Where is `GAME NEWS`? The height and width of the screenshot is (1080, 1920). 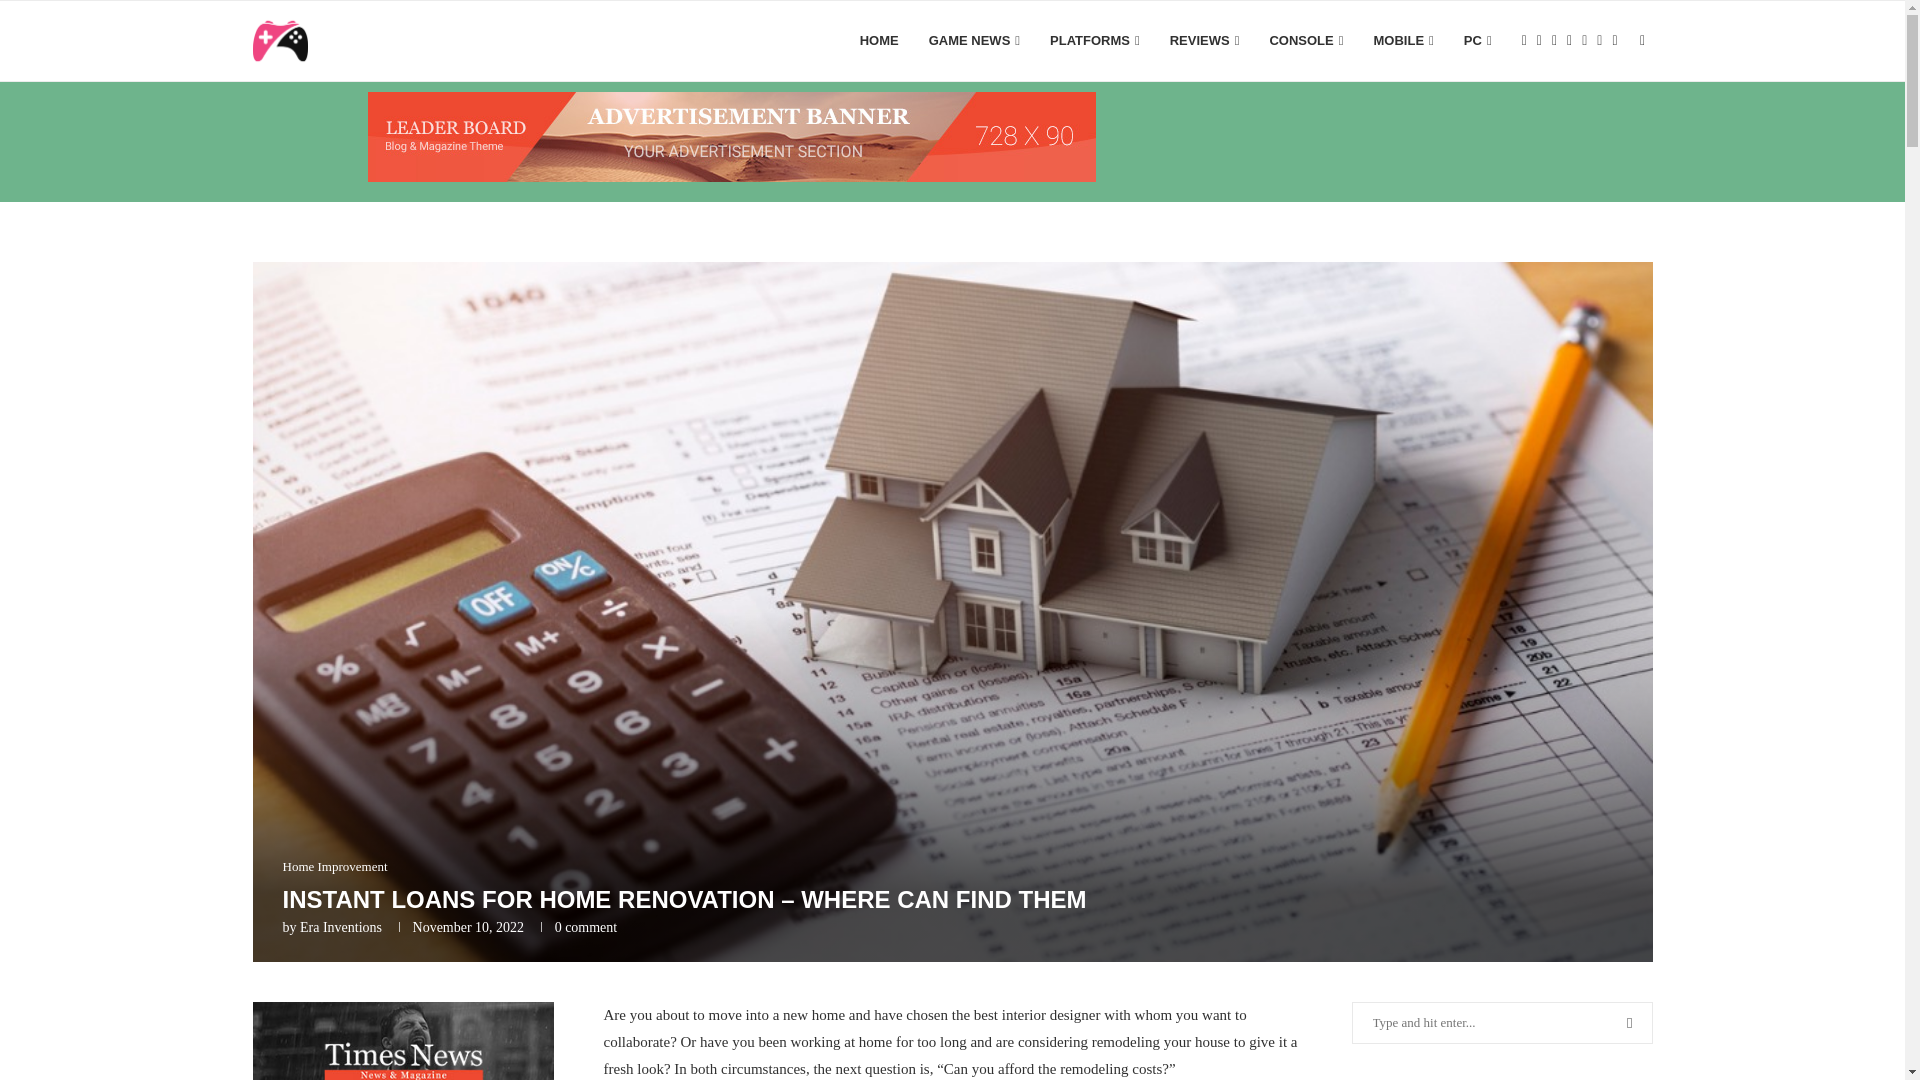
GAME NEWS is located at coordinates (974, 41).